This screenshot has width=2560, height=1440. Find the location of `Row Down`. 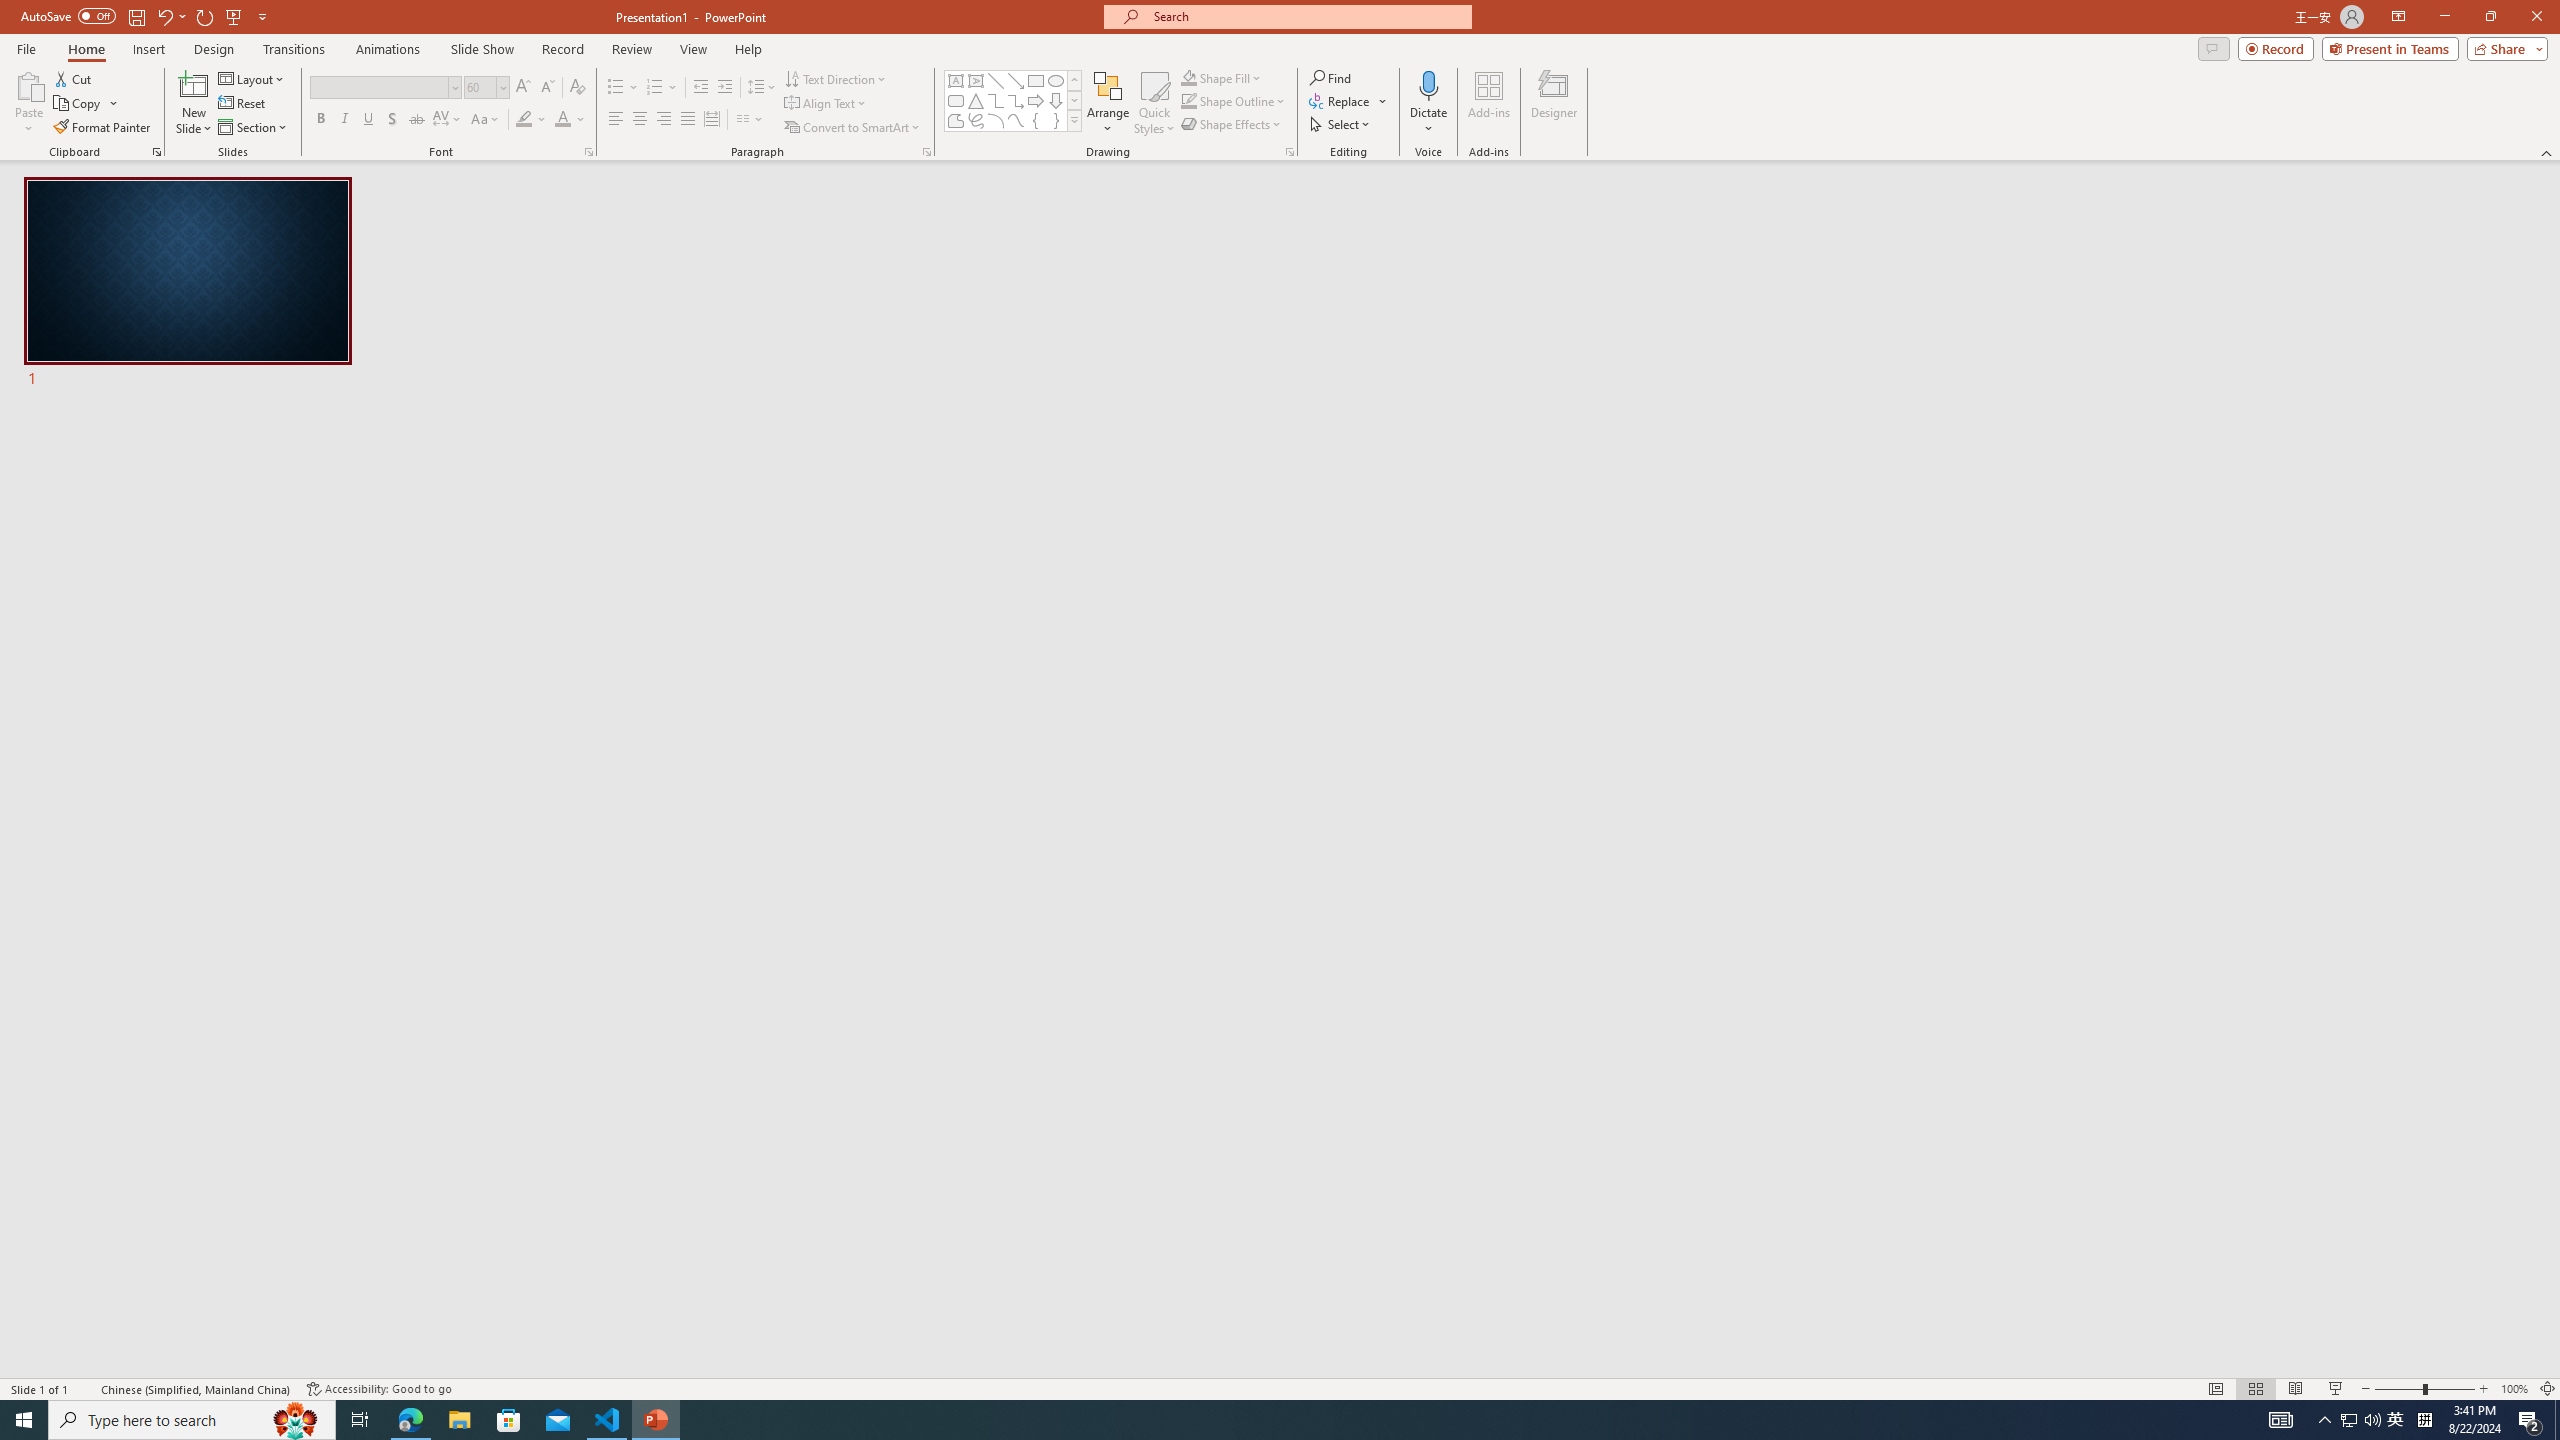

Row Down is located at coordinates (1074, 100).